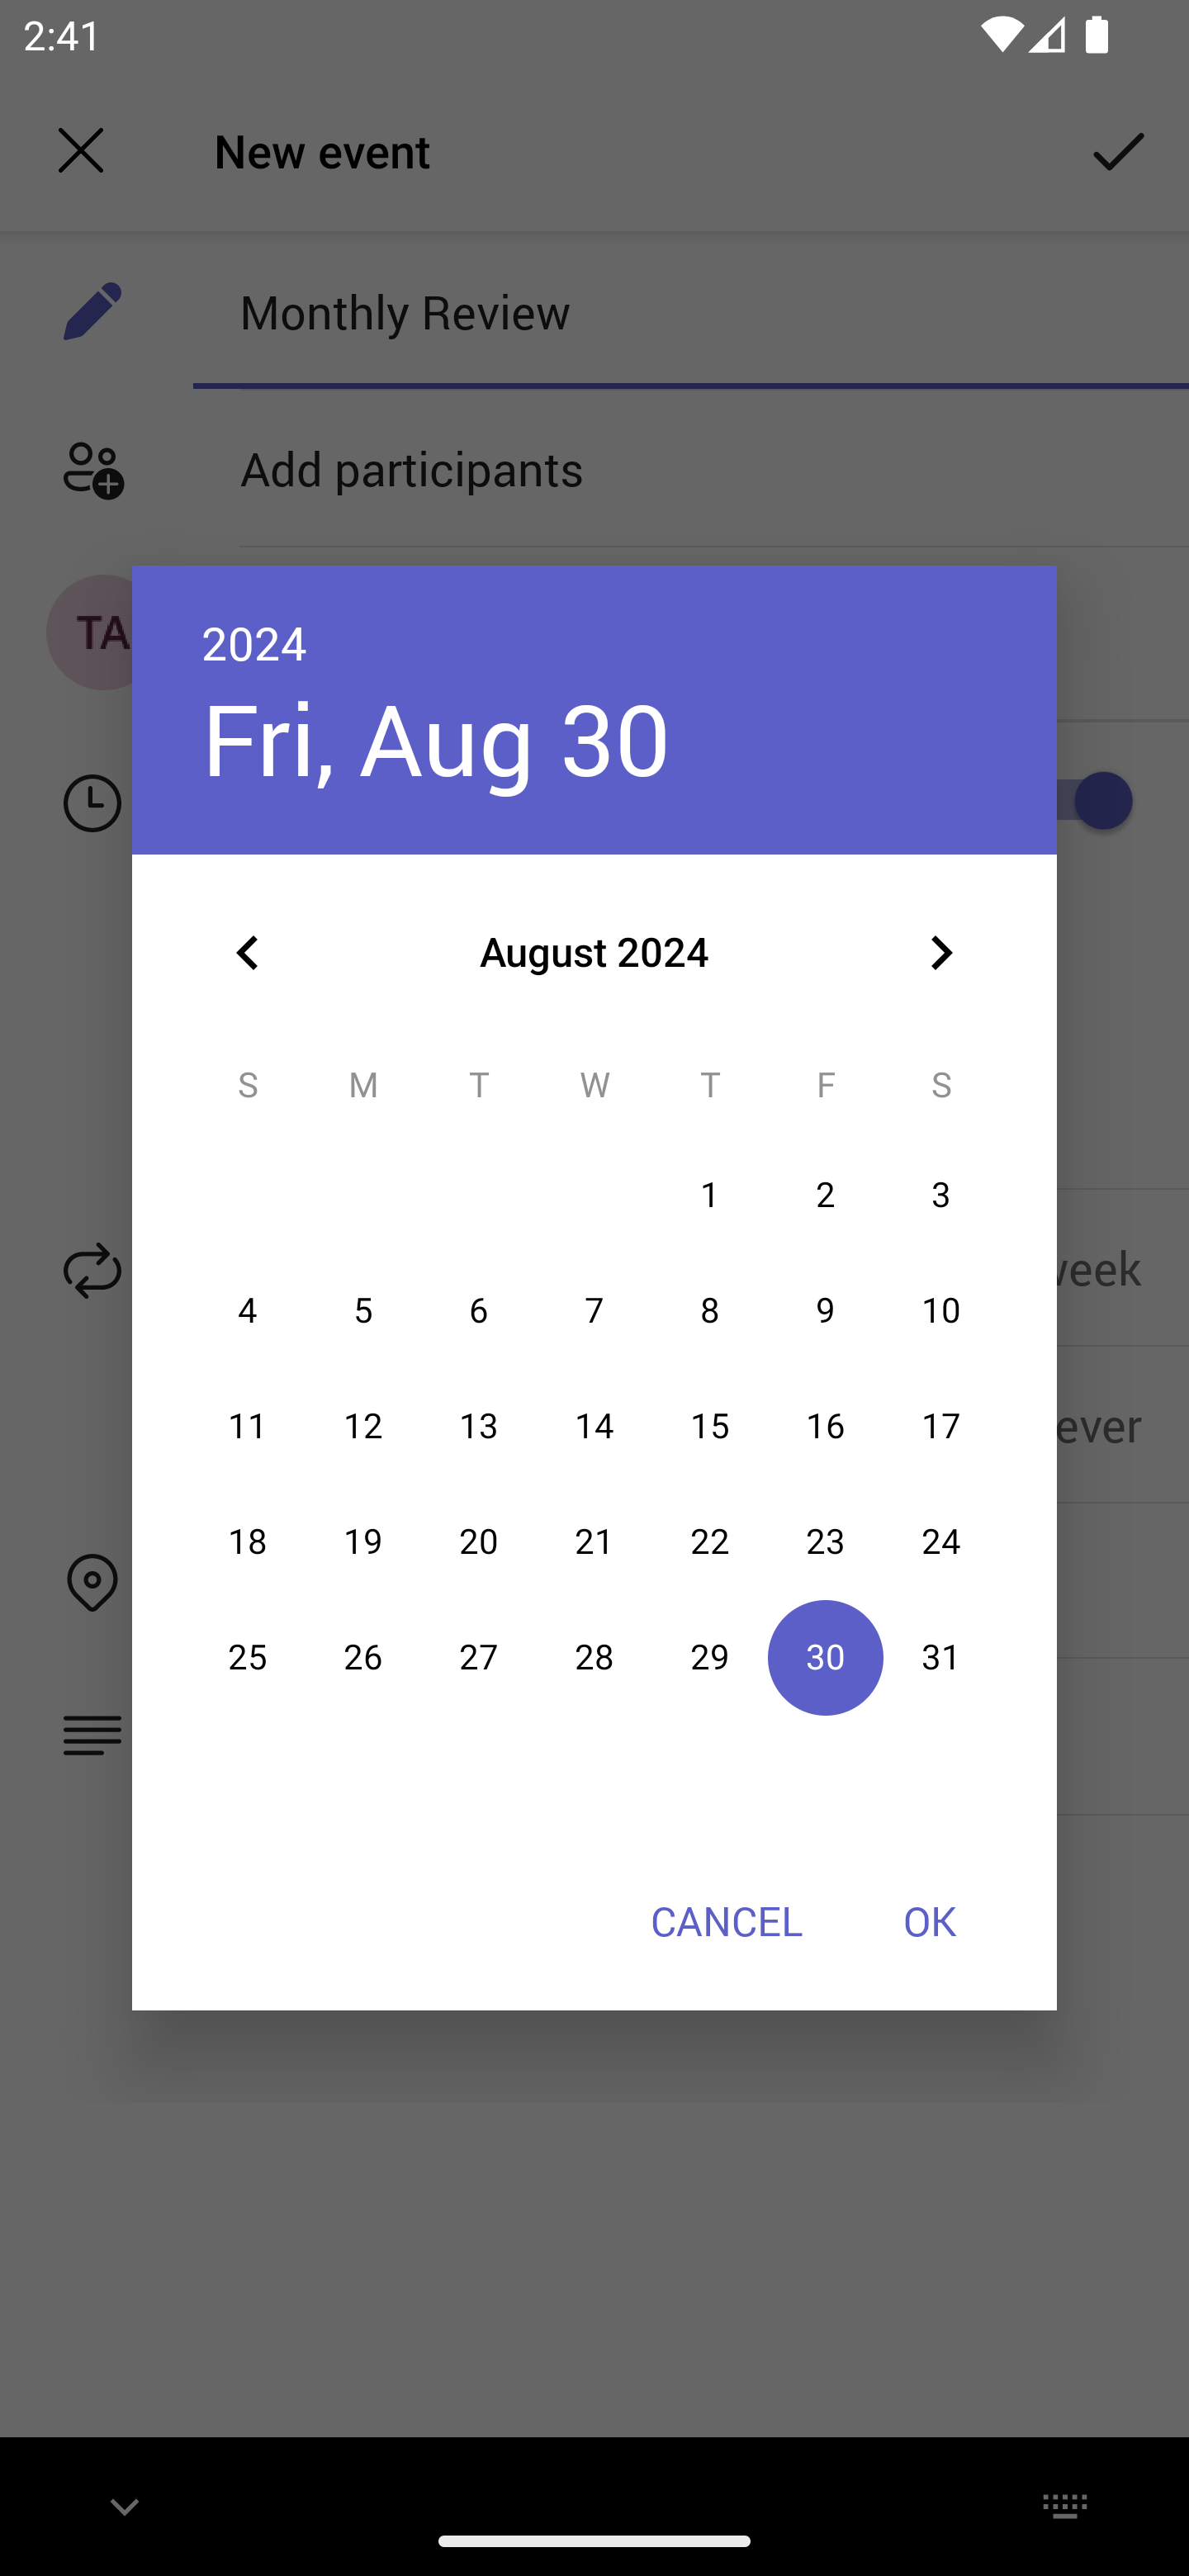  I want to click on 12 12 August 2024, so click(363, 1425).